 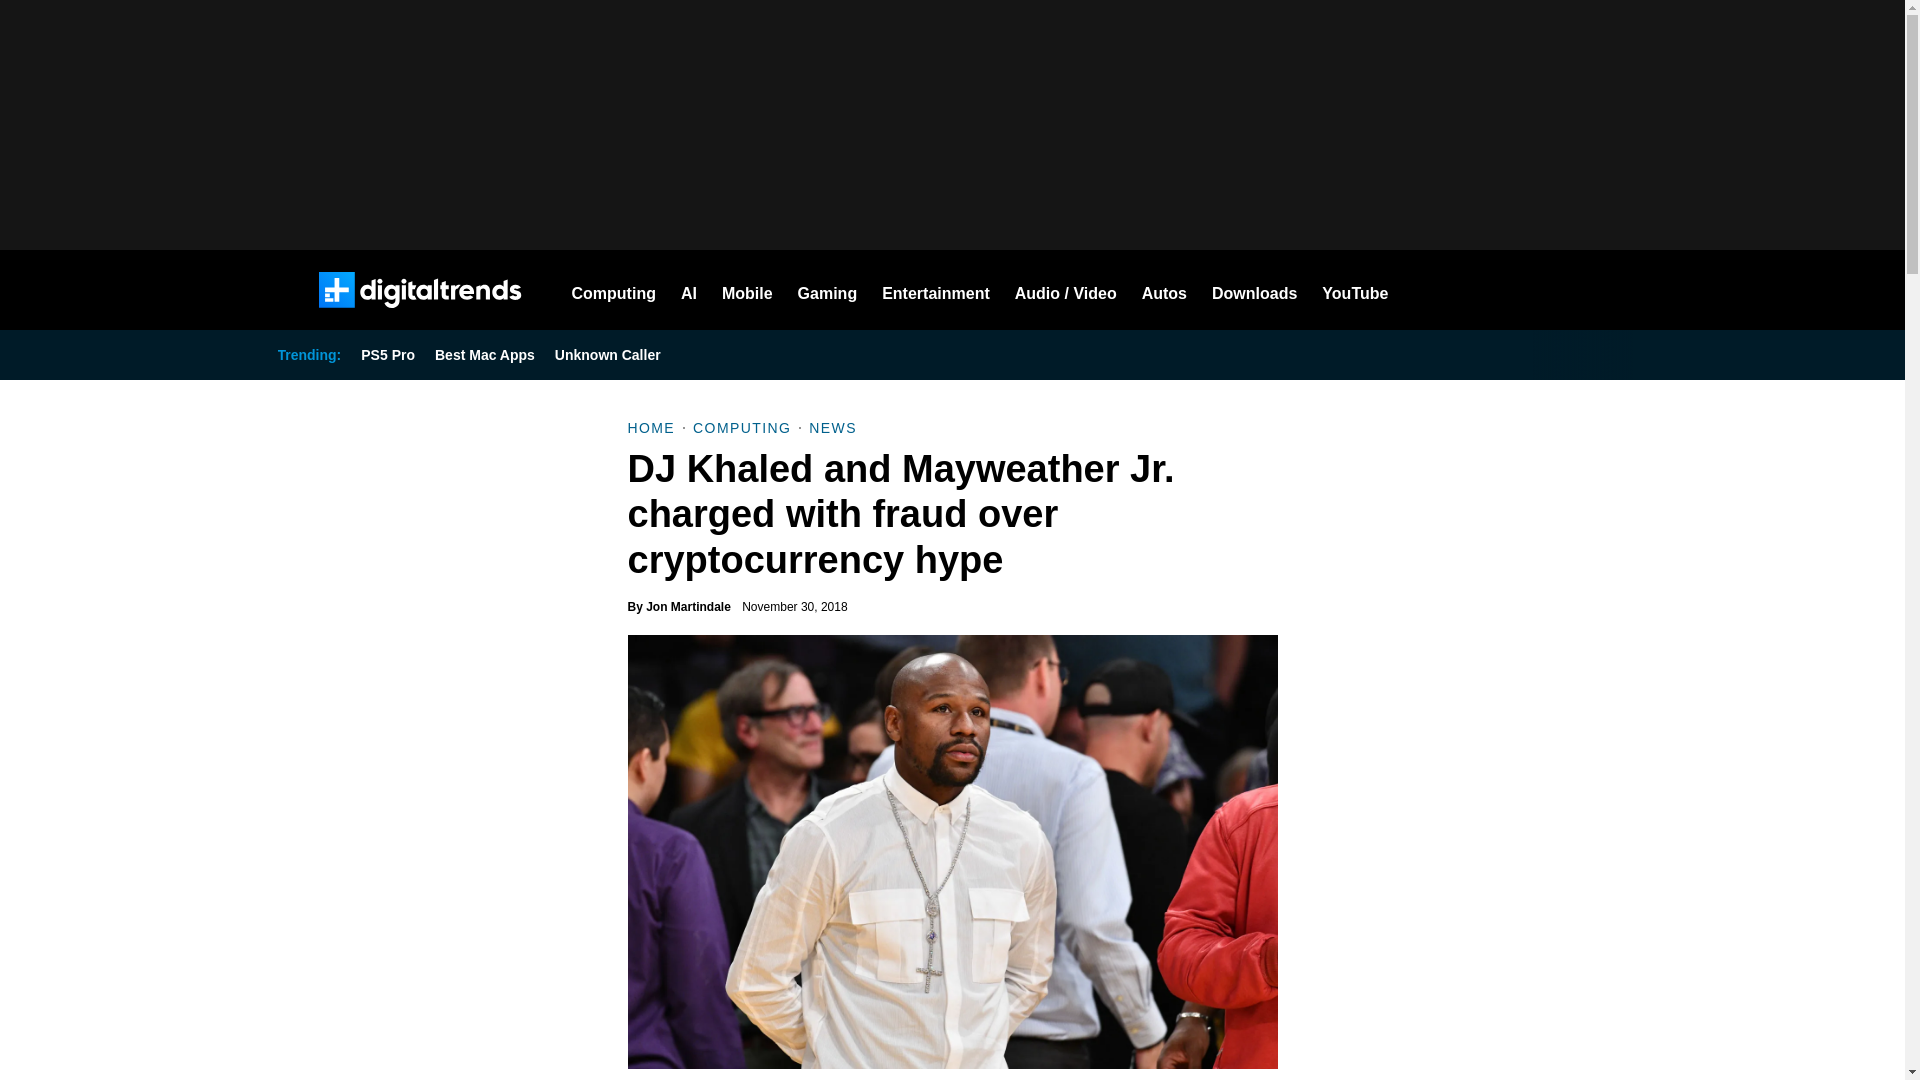 What do you see at coordinates (1254, 290) in the screenshot?
I see `Downloads` at bounding box center [1254, 290].